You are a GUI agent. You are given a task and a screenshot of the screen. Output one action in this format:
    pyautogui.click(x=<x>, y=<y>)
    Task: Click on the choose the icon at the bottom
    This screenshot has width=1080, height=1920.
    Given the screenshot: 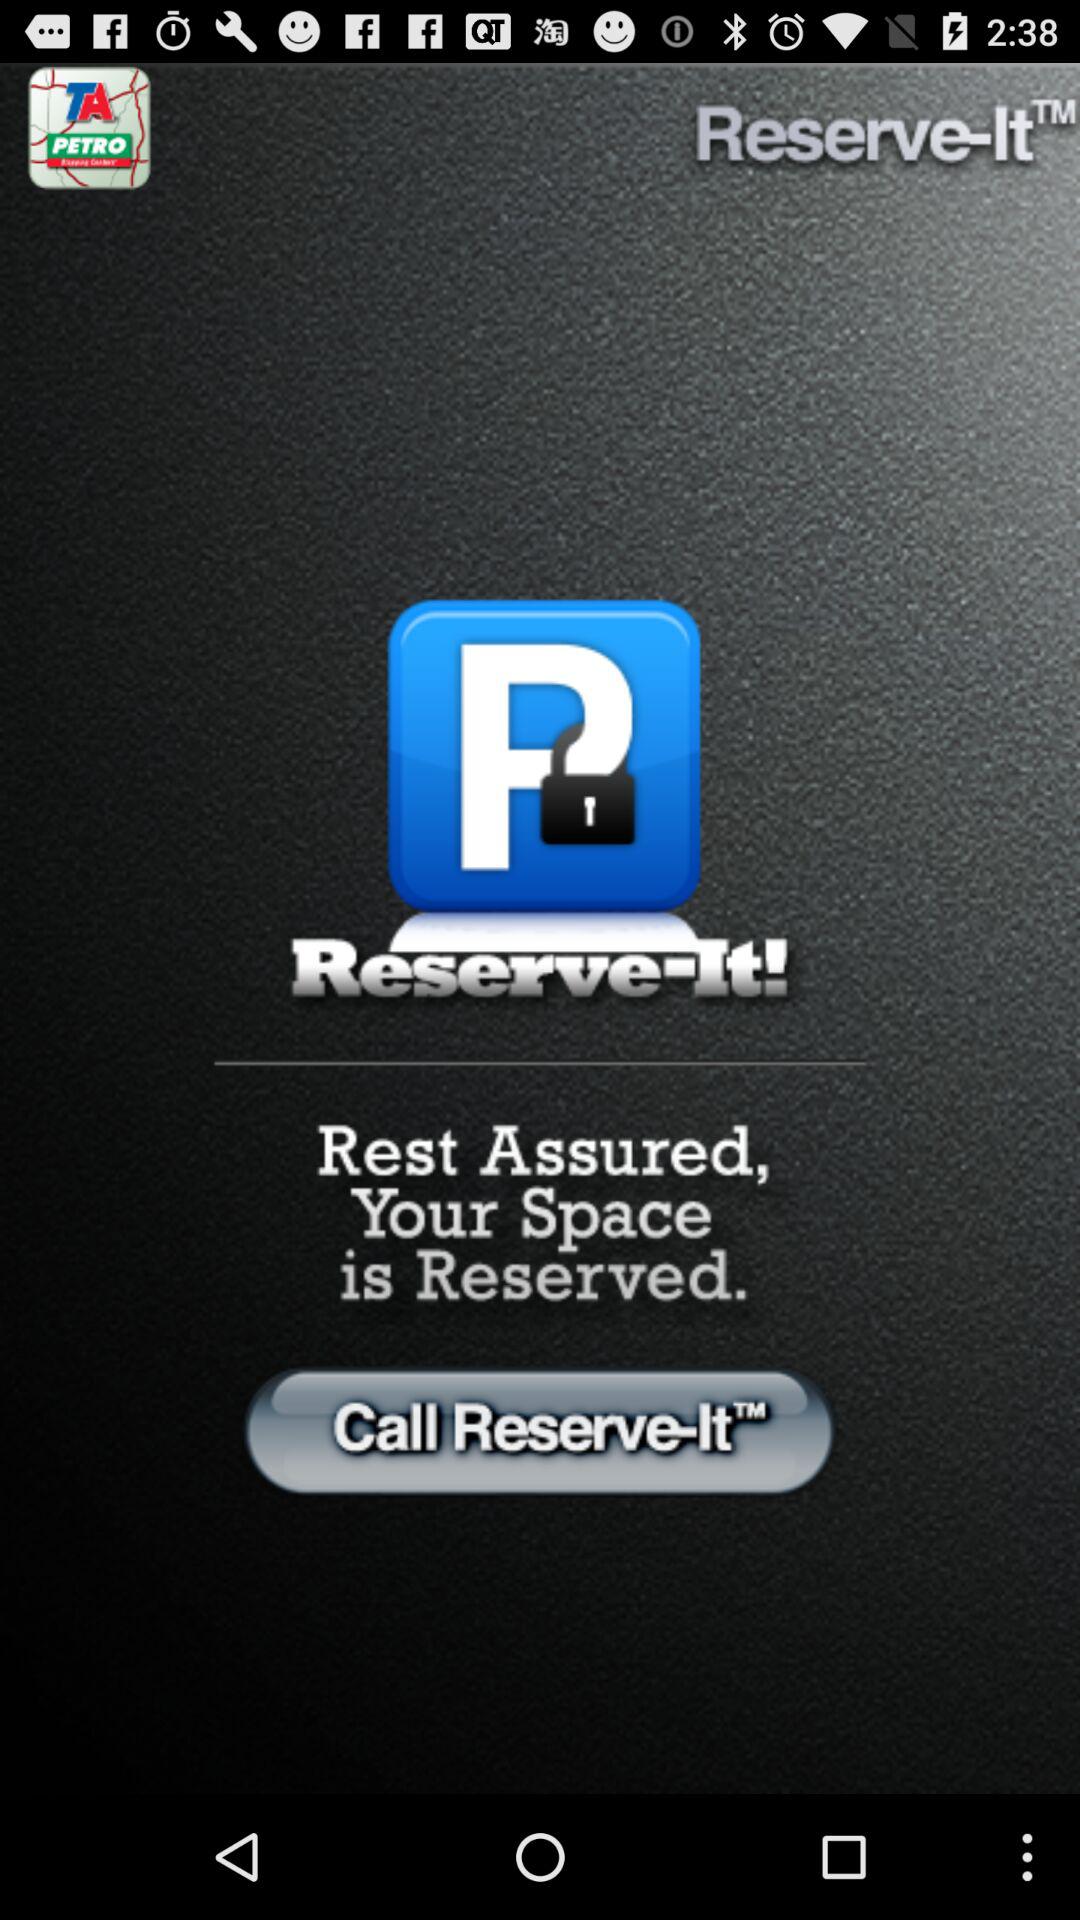 What is the action you would take?
    pyautogui.click(x=540, y=1430)
    